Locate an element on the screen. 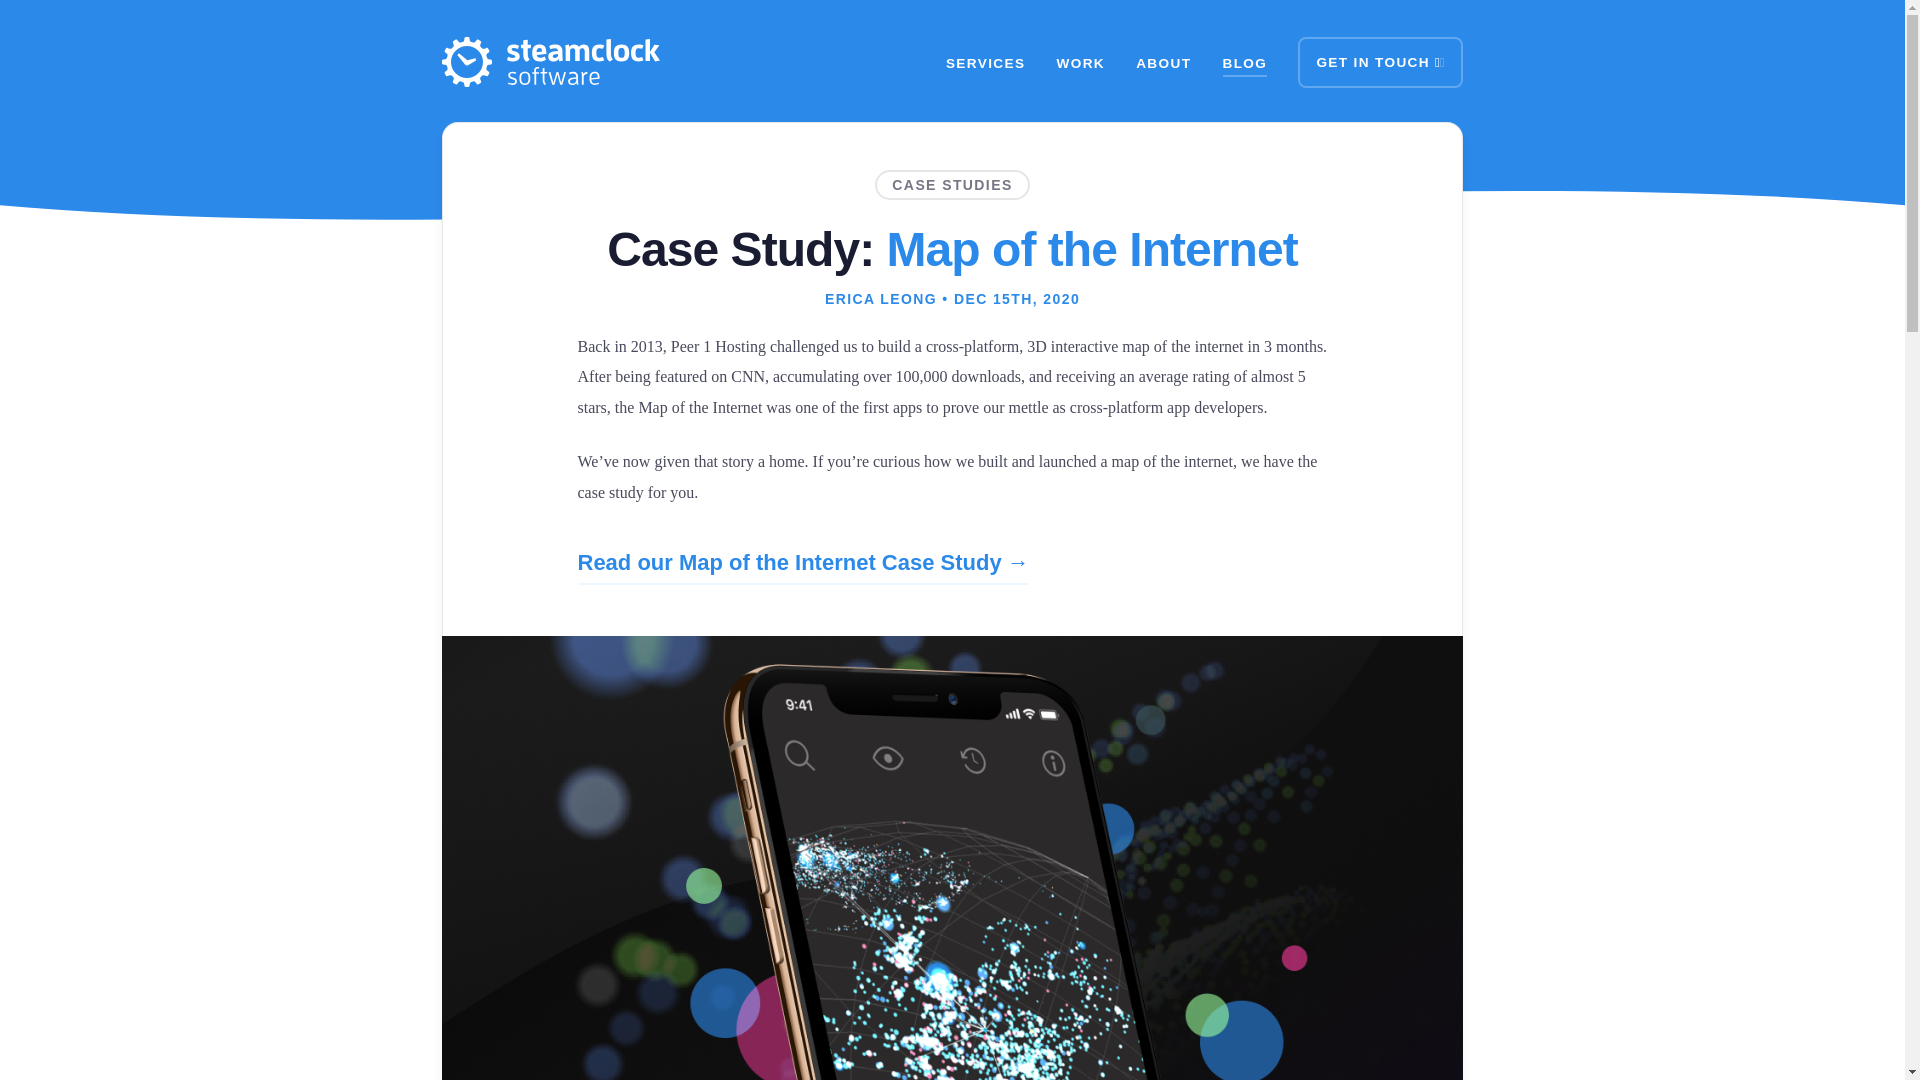 The width and height of the screenshot is (1920, 1080). SERVICES is located at coordinates (986, 62).